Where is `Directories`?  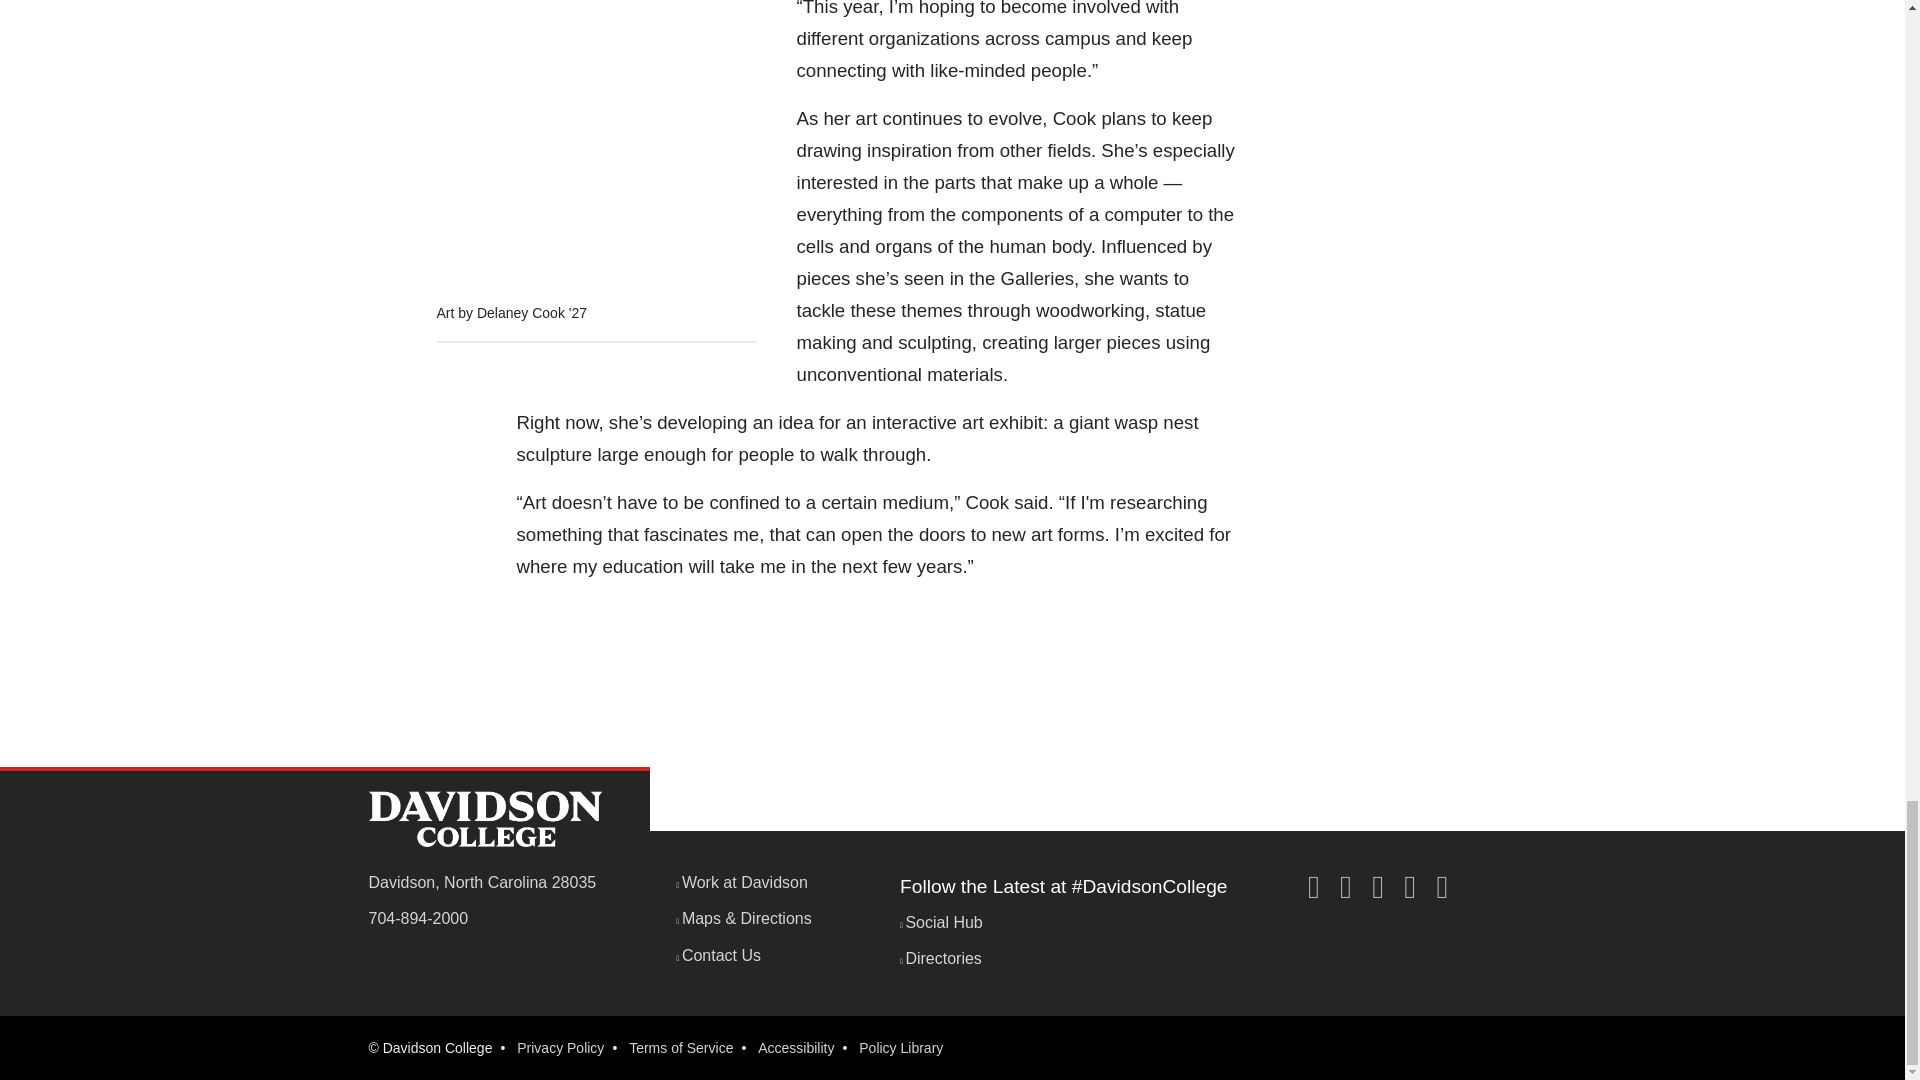
Directories is located at coordinates (940, 958).